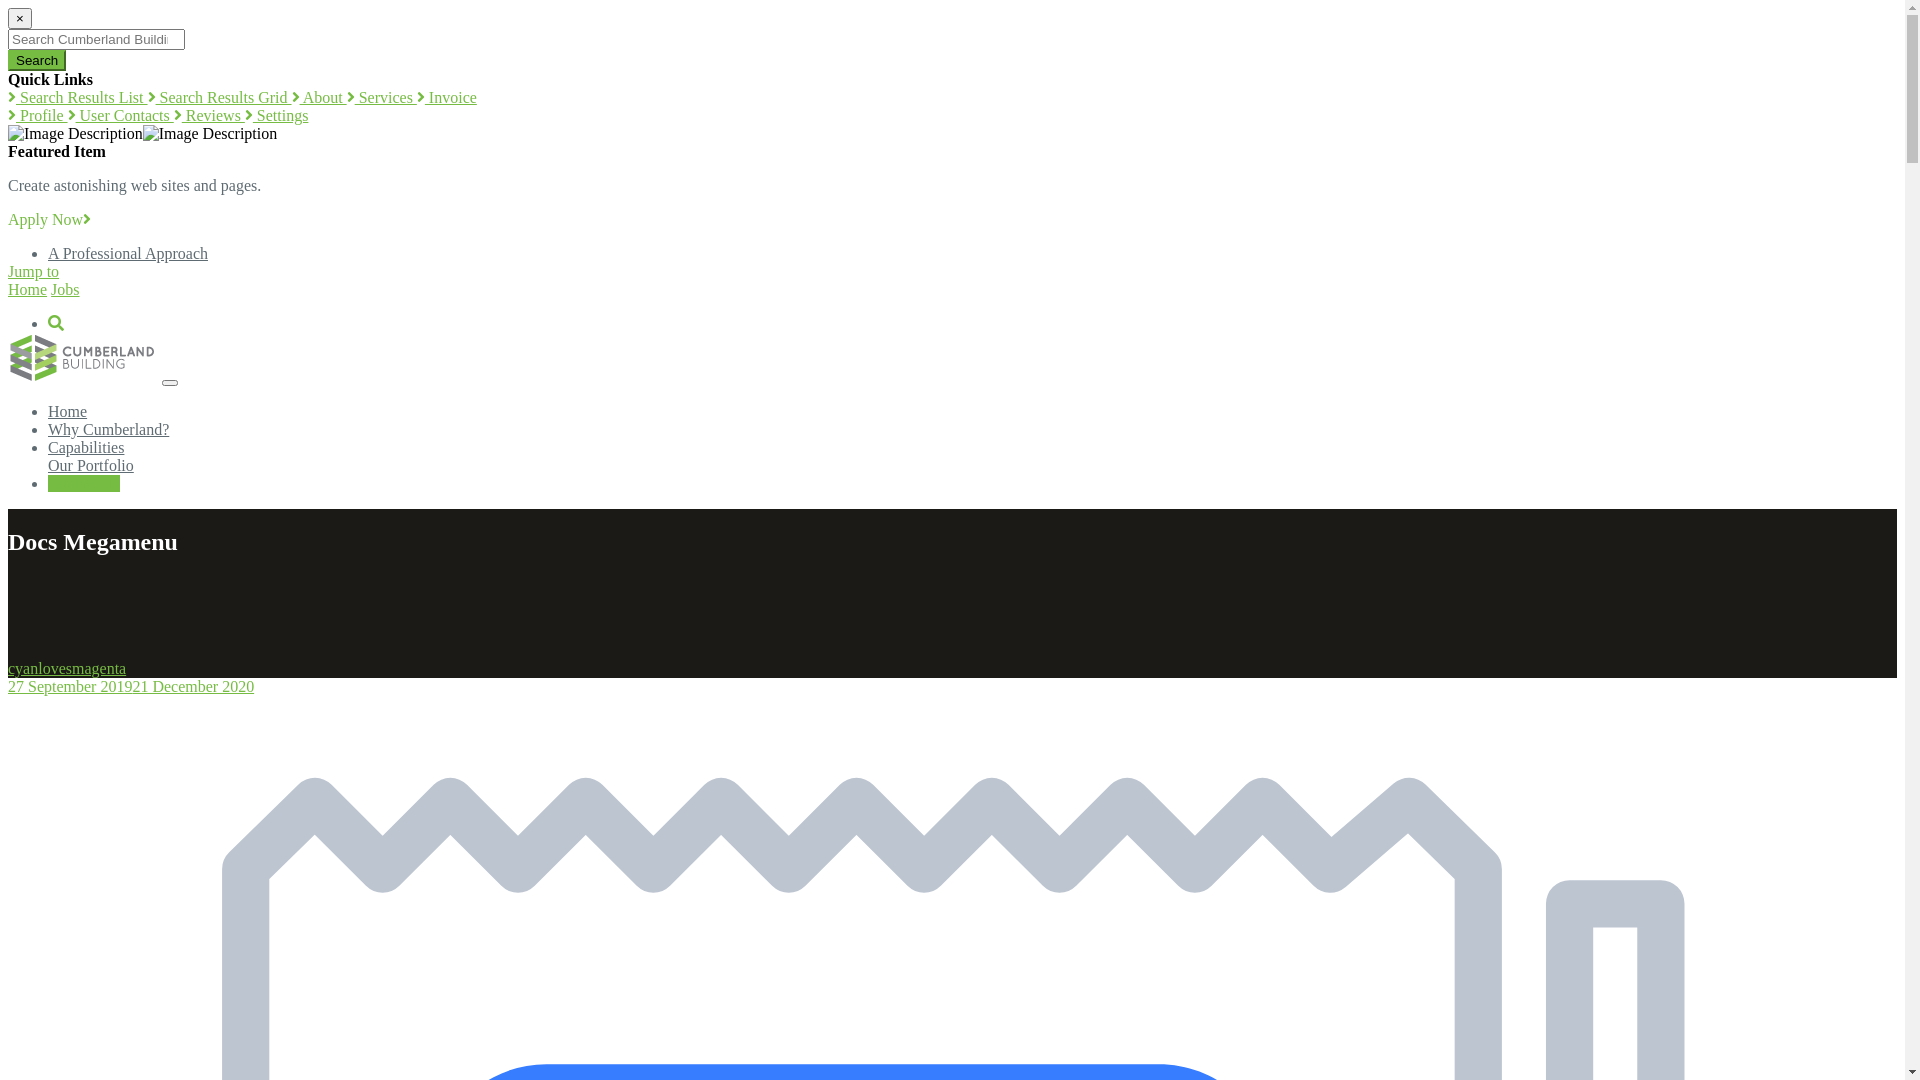 This screenshot has width=1920, height=1080. I want to click on Reviews, so click(209, 116).